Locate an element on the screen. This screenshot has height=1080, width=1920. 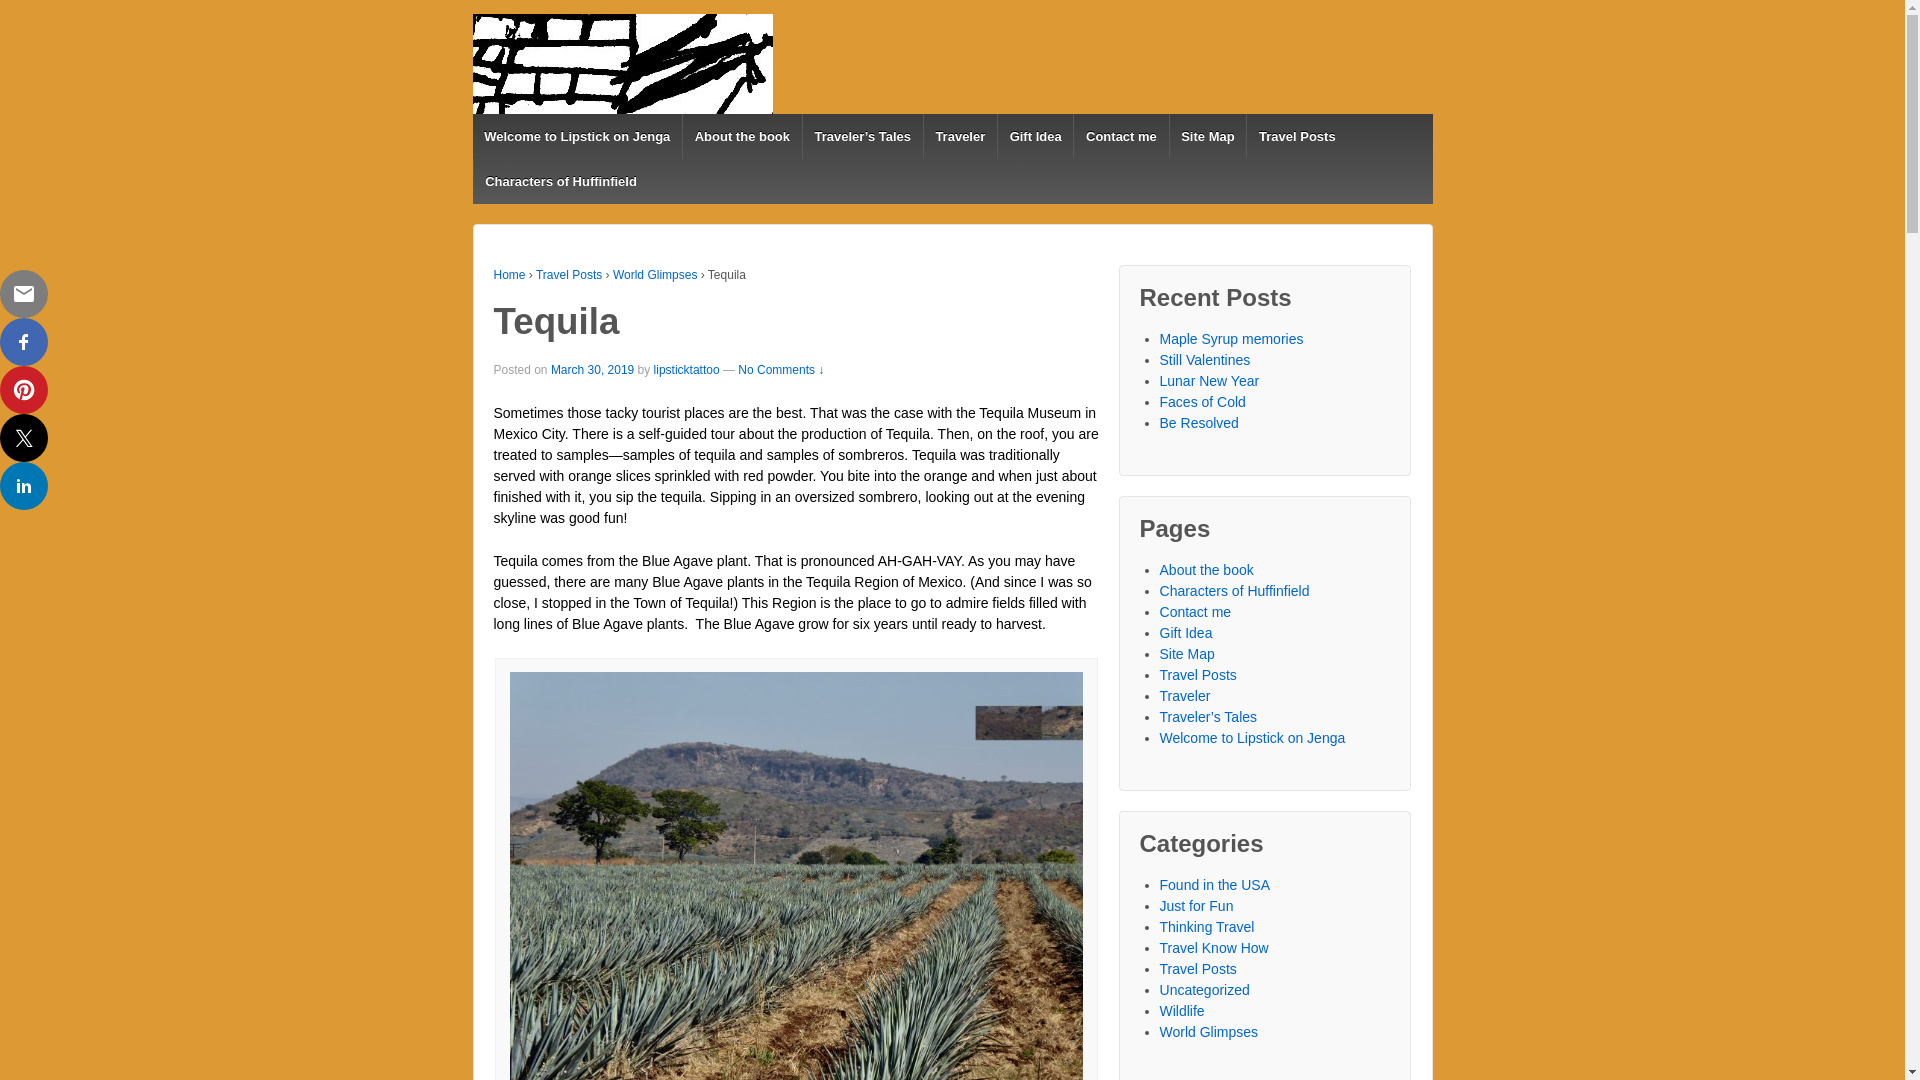
Traveler is located at coordinates (960, 136).